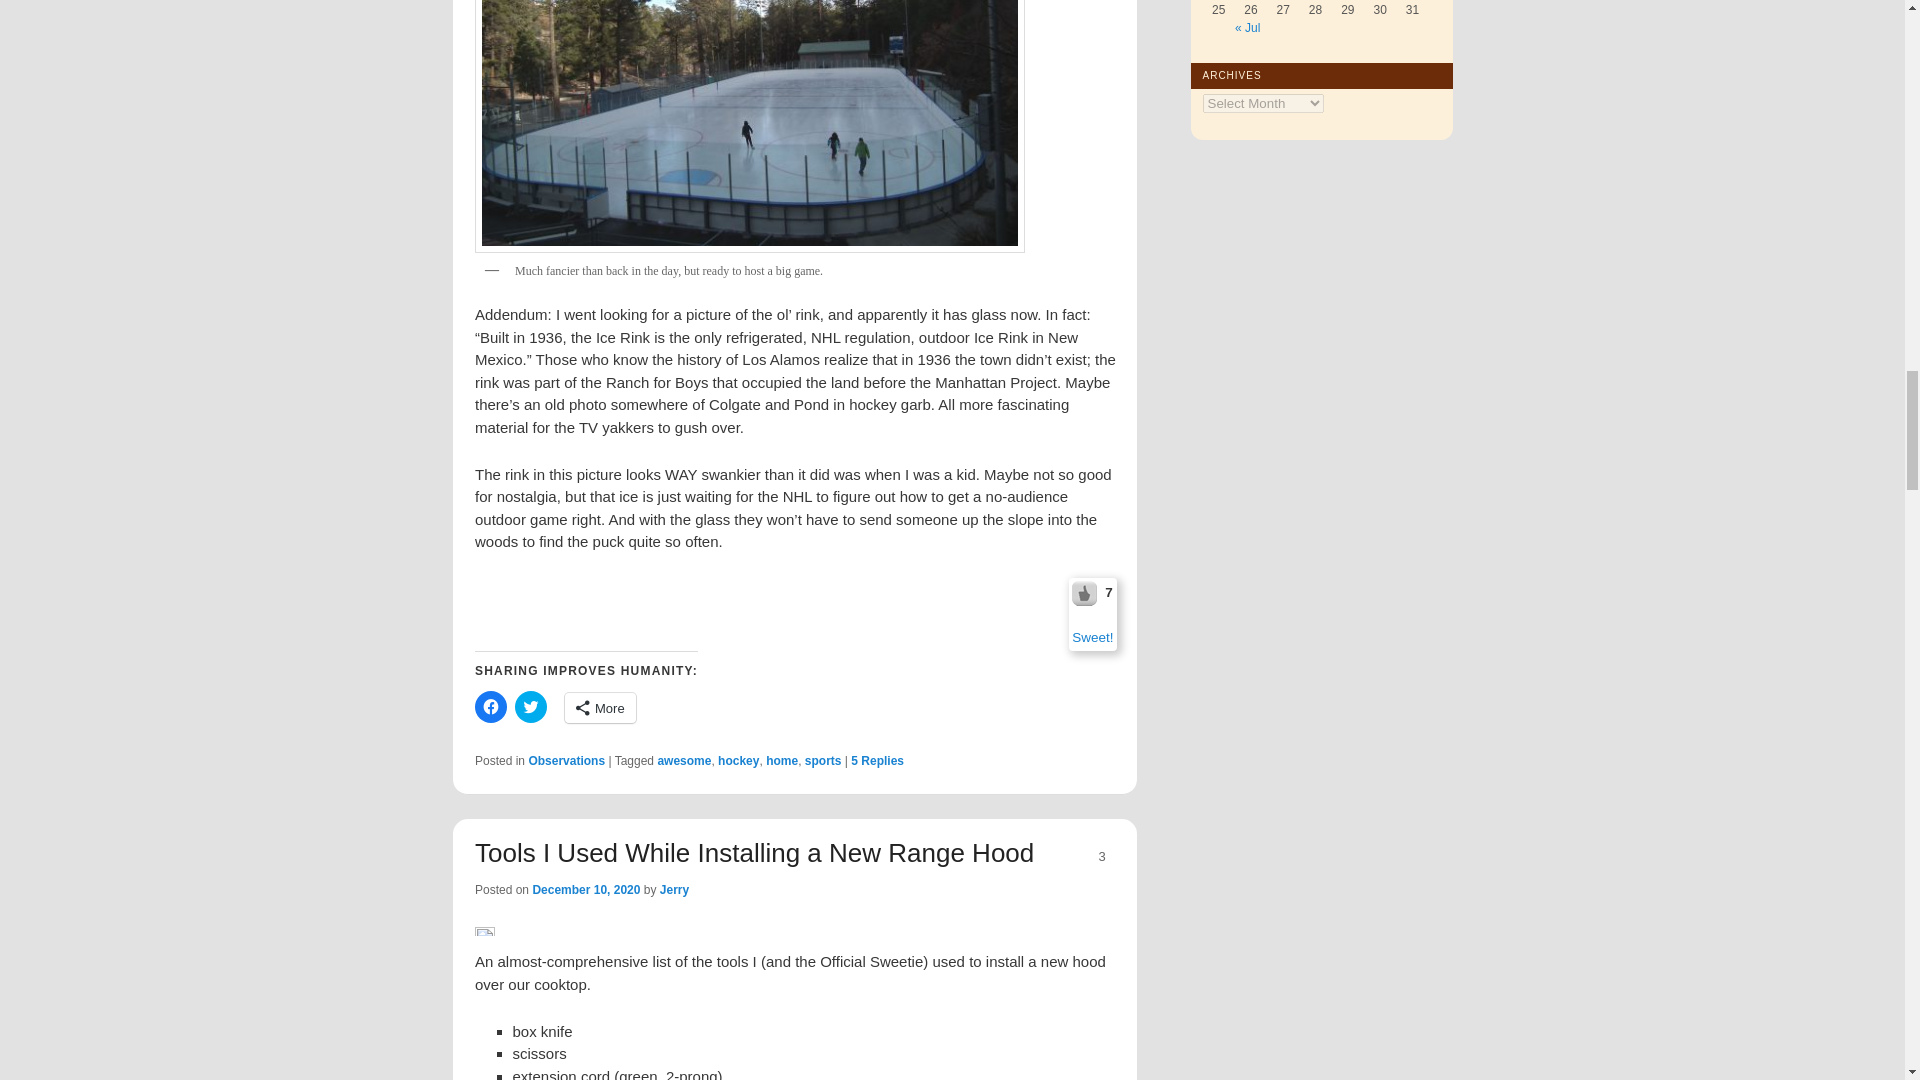  Describe the element at coordinates (490, 706) in the screenshot. I see `Click to share on Facebook` at that location.